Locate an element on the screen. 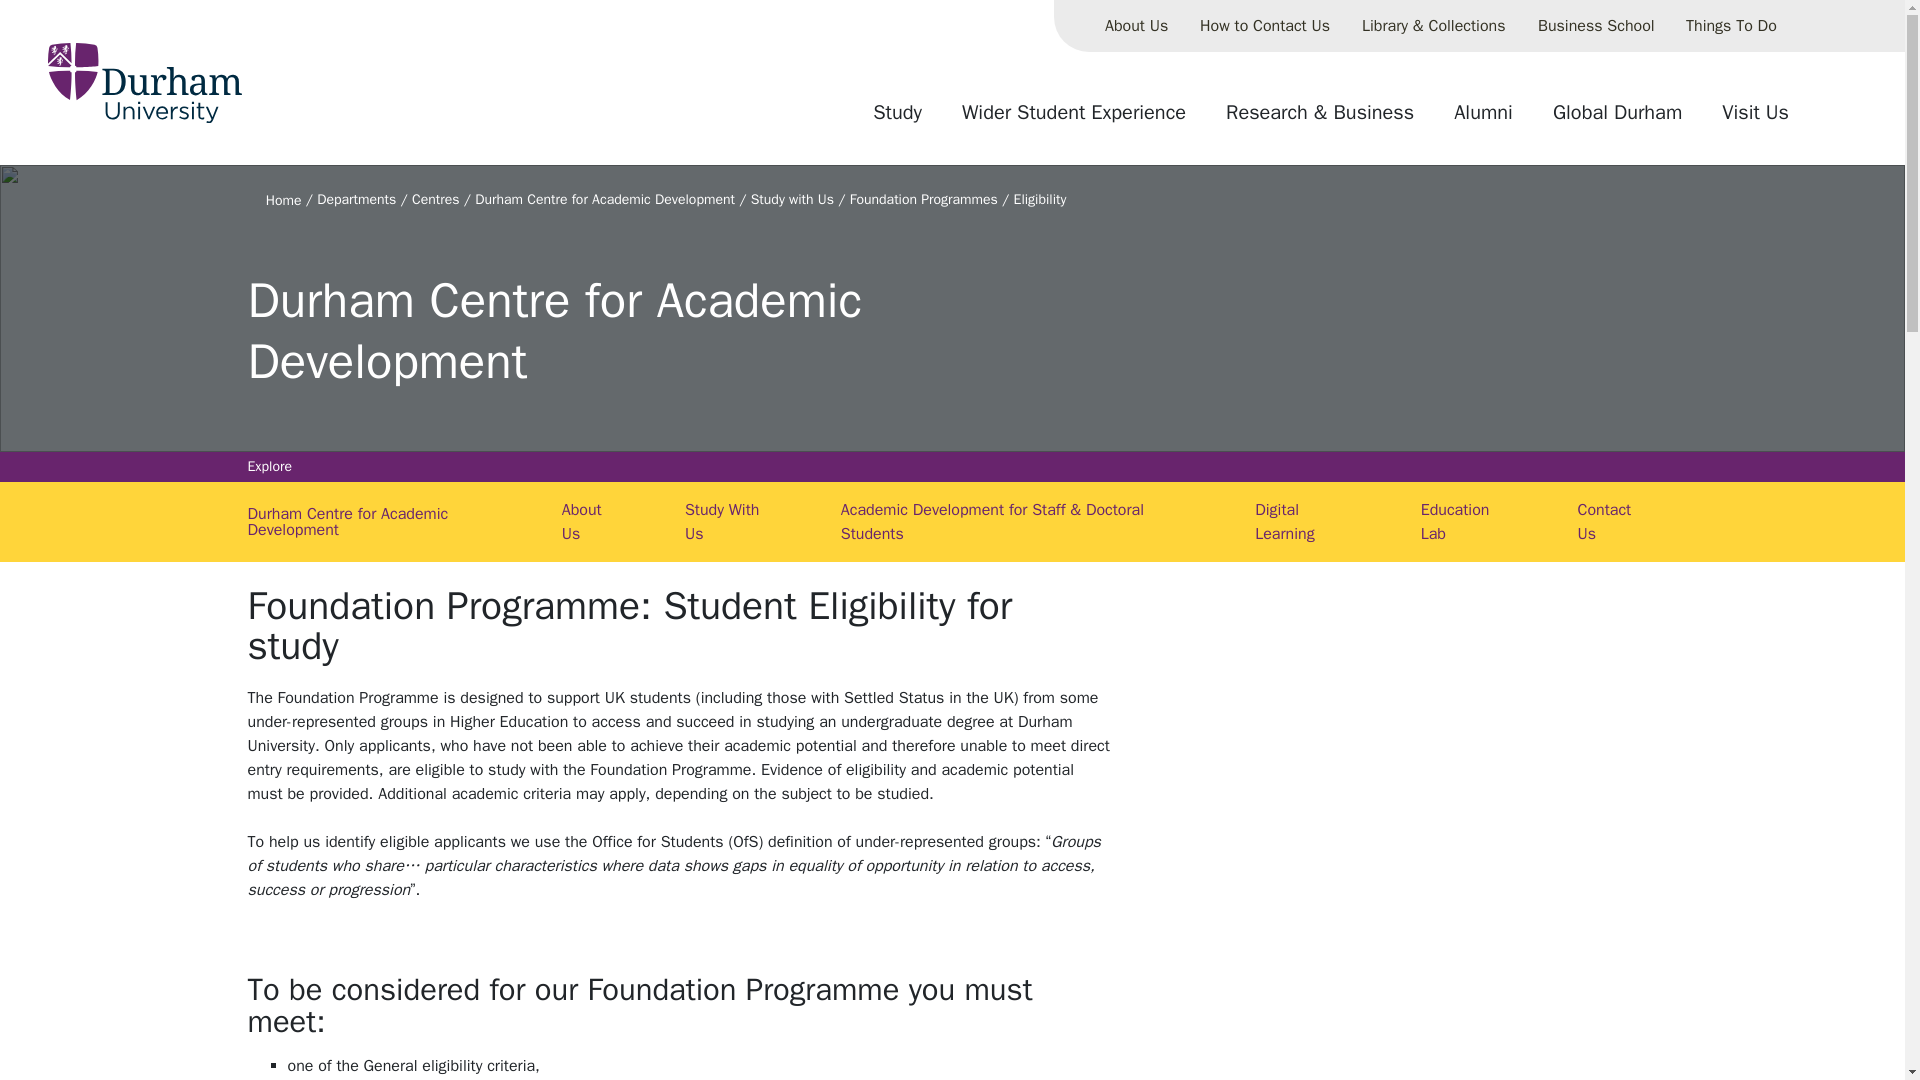 Image resolution: width=1920 pixels, height=1080 pixels. Global Durham is located at coordinates (1617, 120).